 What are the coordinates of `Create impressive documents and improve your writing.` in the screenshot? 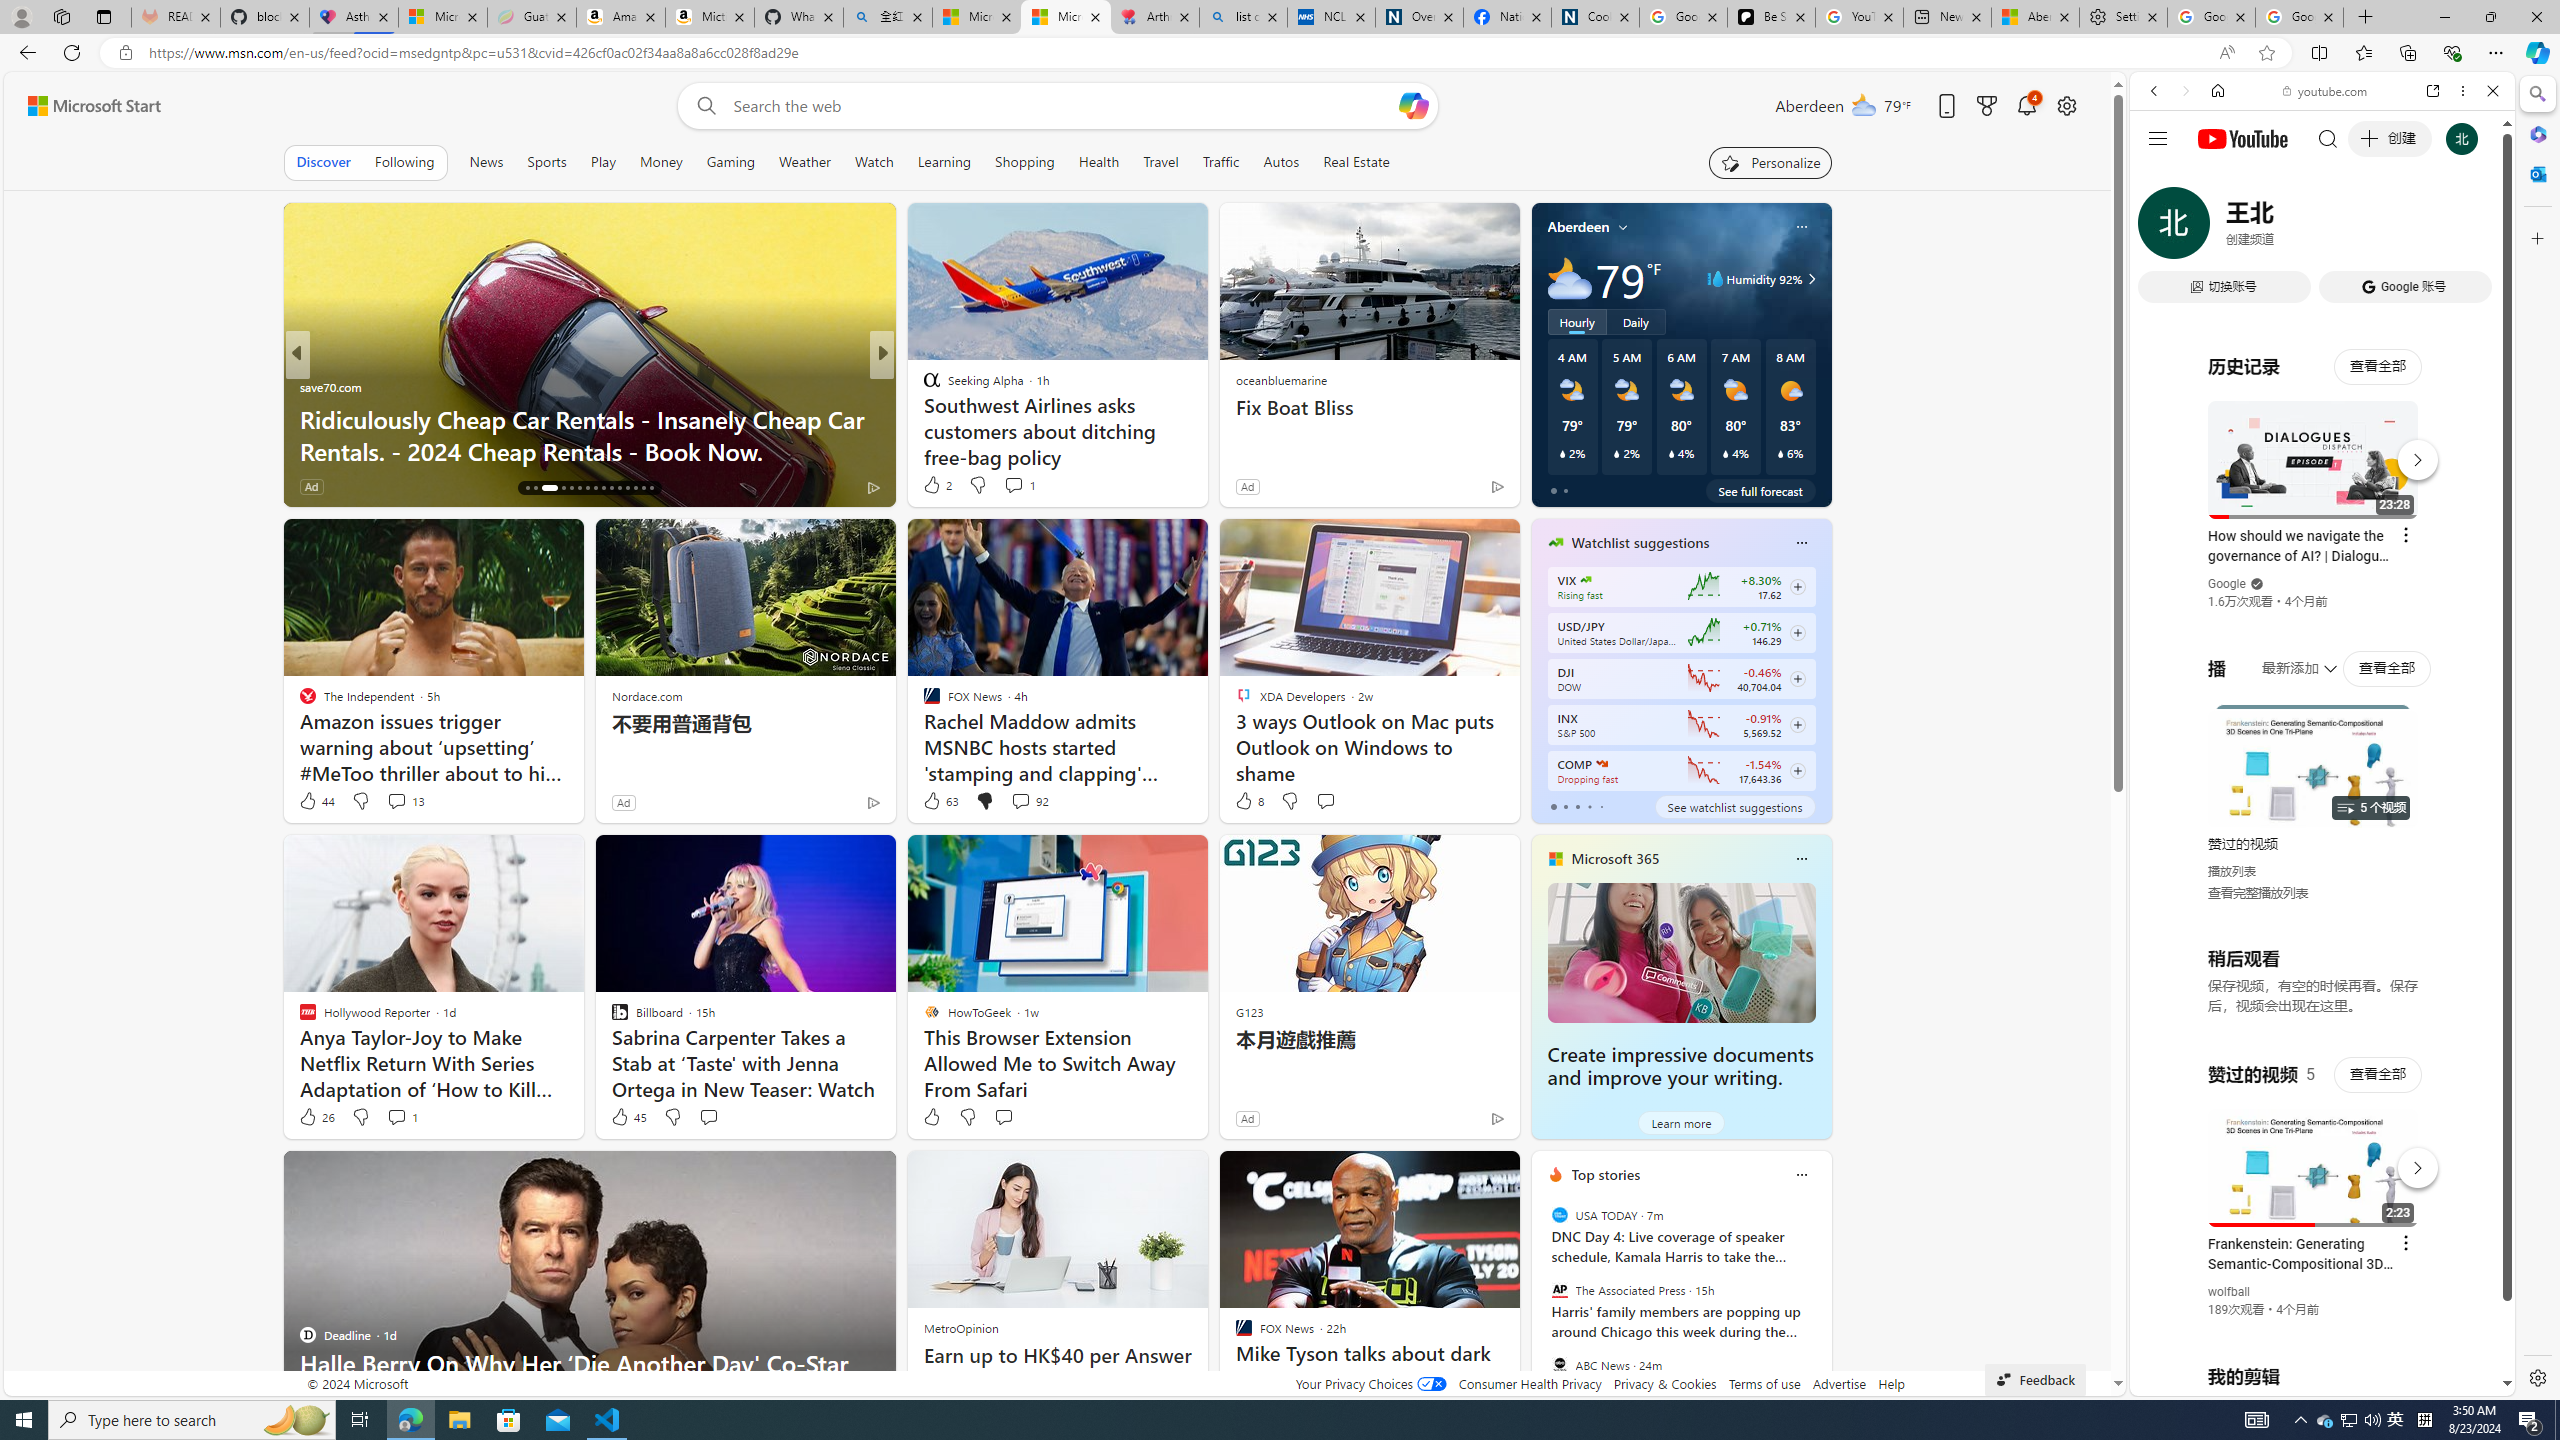 It's located at (1680, 1066).